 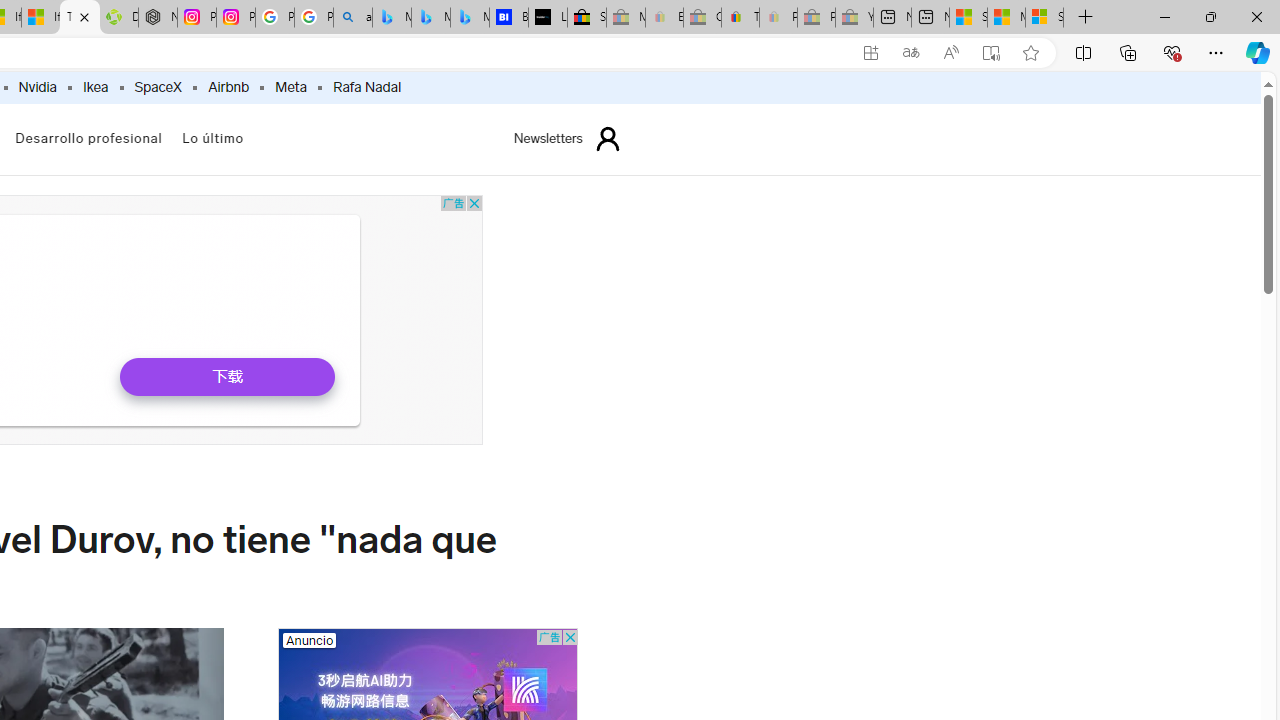 I want to click on Rafa Nadal, so click(x=367, y=88).